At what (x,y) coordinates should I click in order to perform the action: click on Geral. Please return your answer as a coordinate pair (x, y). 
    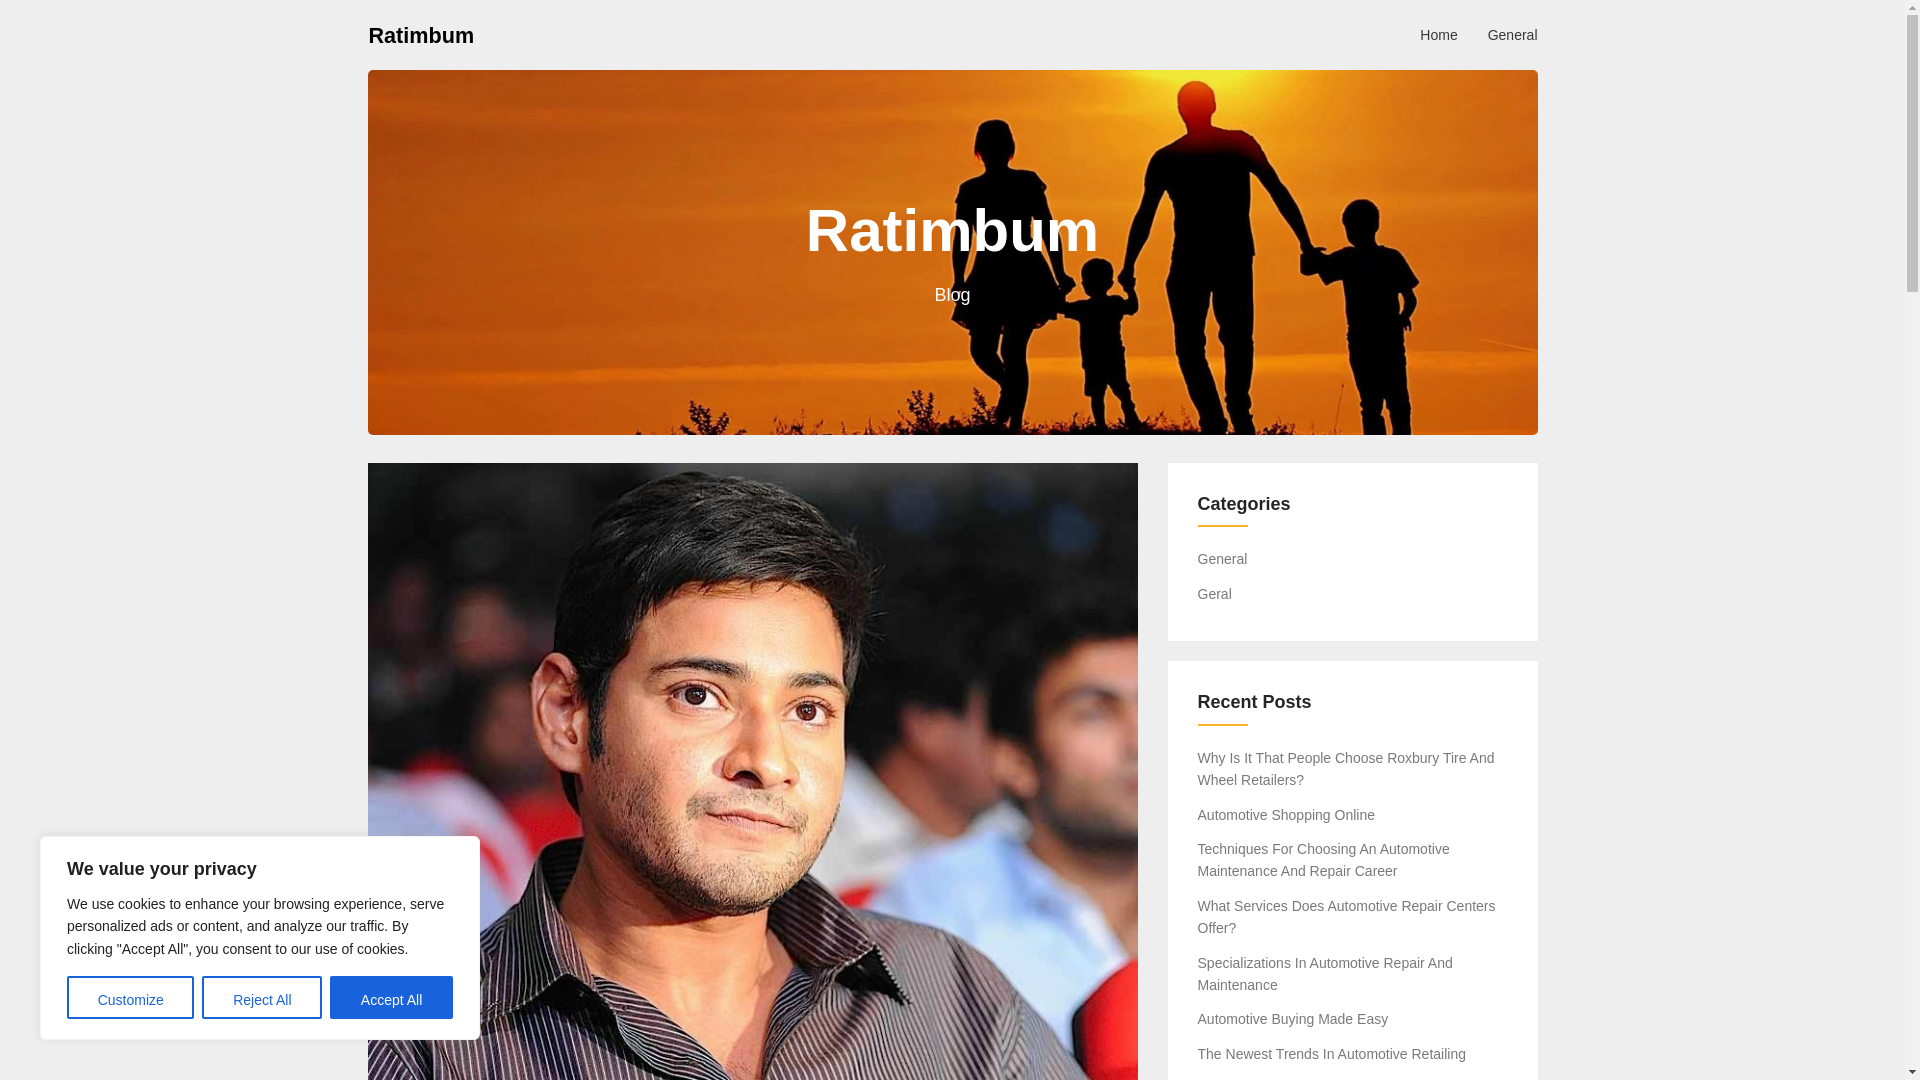
    Looking at the image, I should click on (1215, 594).